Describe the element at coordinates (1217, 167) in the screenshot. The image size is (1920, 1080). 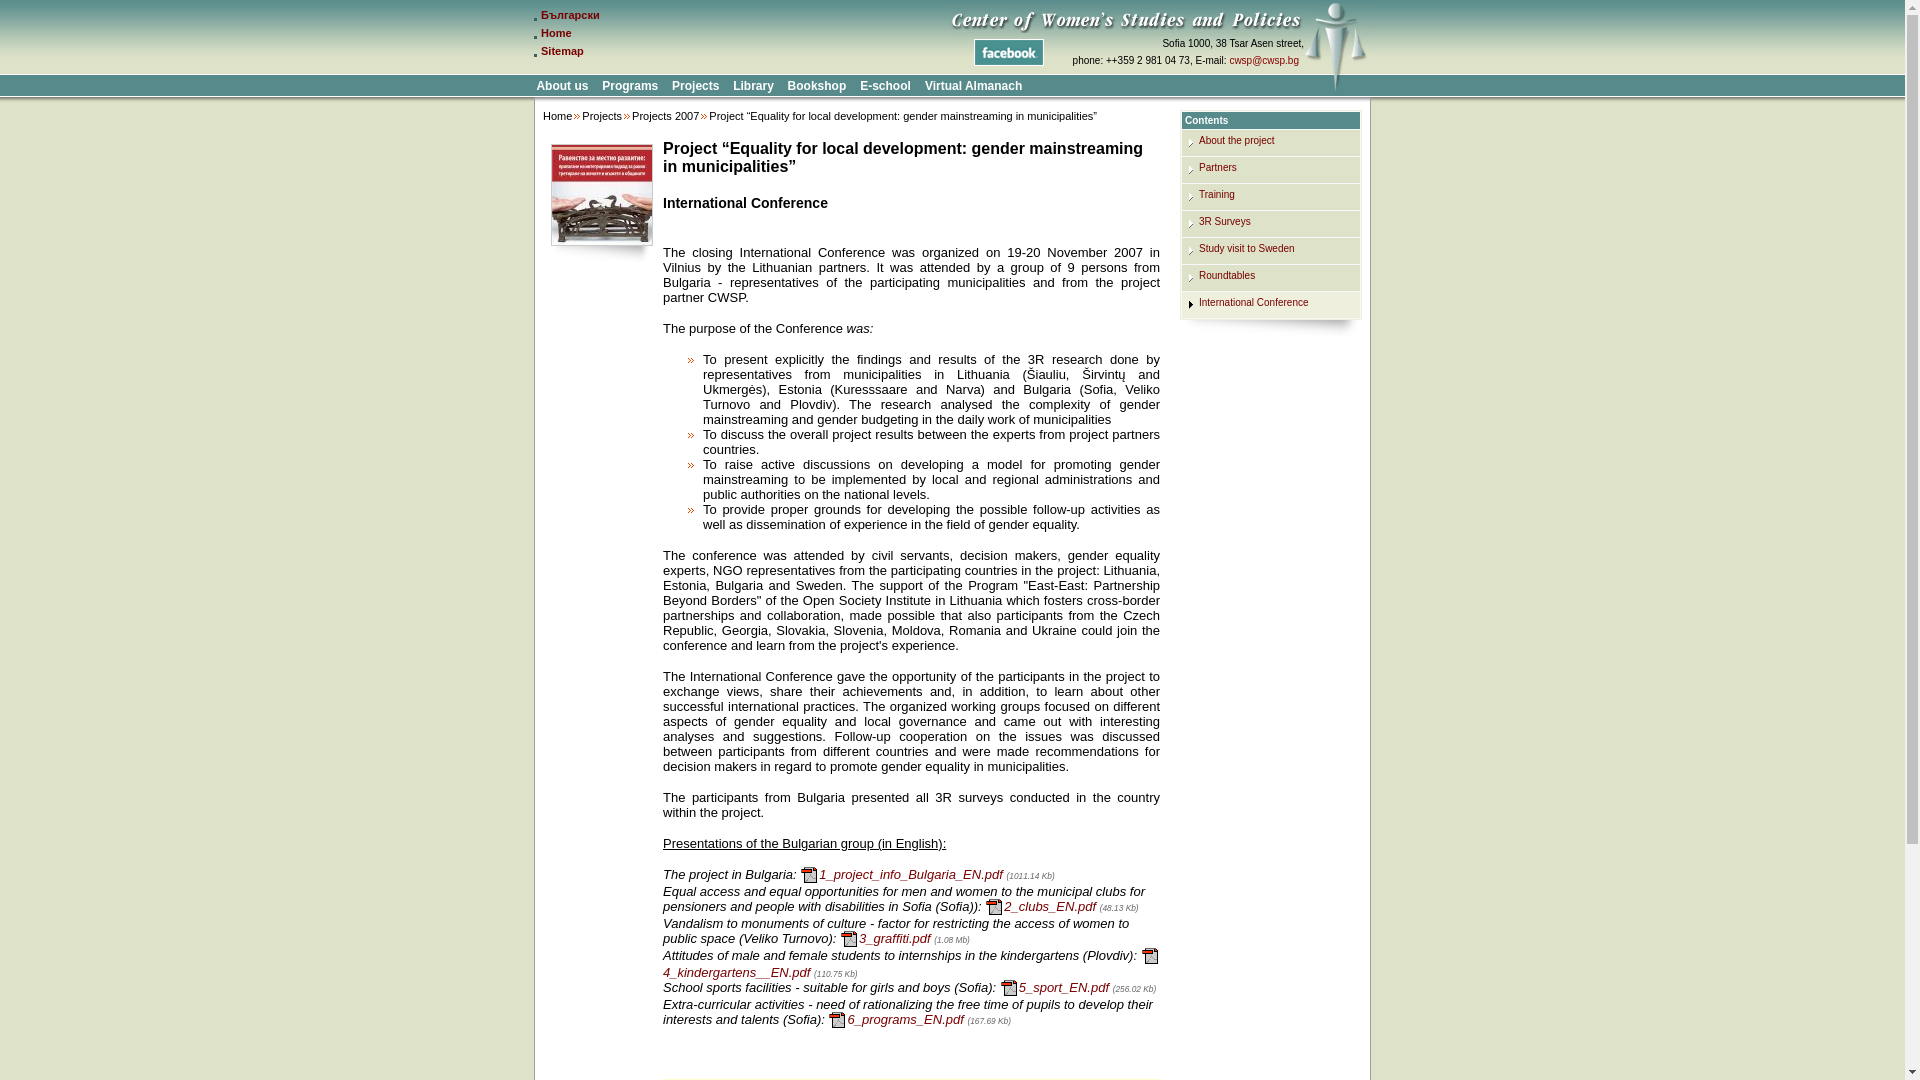
I see `Partners` at that location.